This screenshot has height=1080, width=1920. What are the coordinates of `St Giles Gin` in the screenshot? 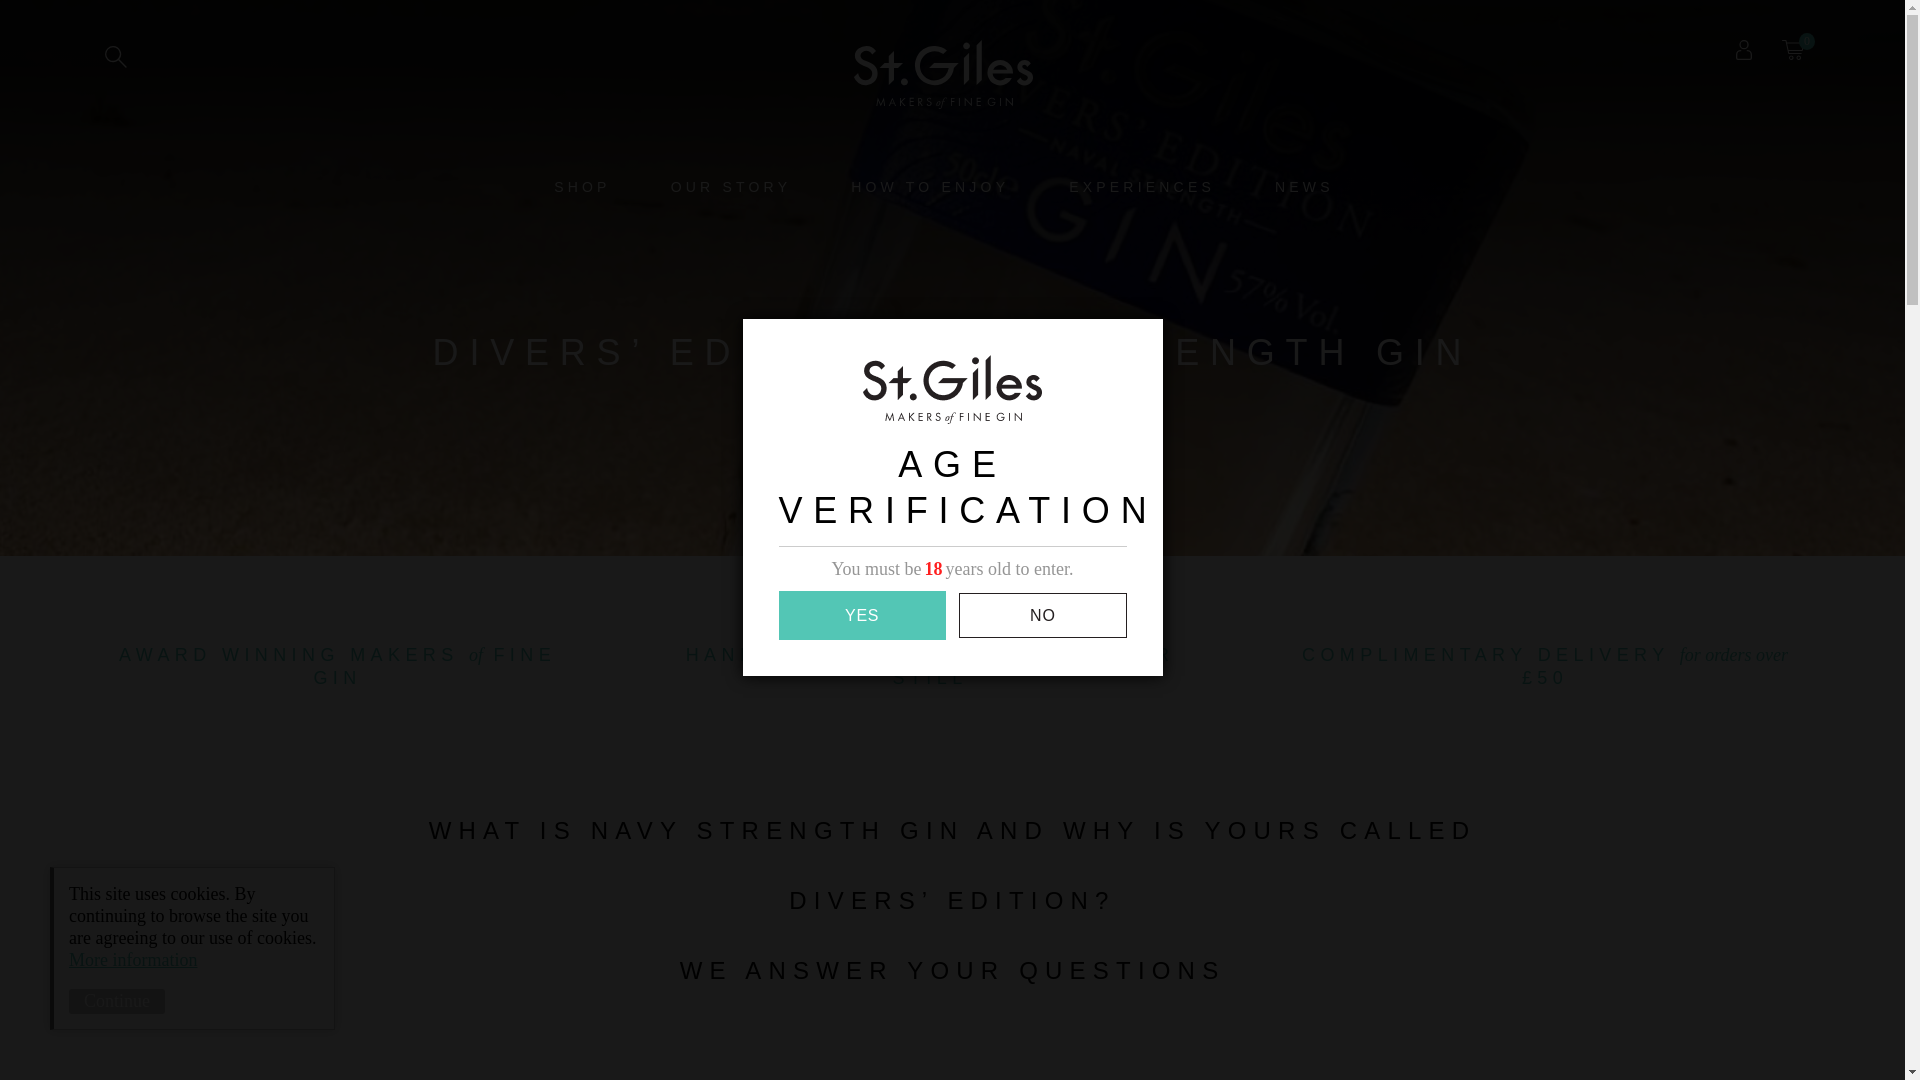 It's located at (943, 74).